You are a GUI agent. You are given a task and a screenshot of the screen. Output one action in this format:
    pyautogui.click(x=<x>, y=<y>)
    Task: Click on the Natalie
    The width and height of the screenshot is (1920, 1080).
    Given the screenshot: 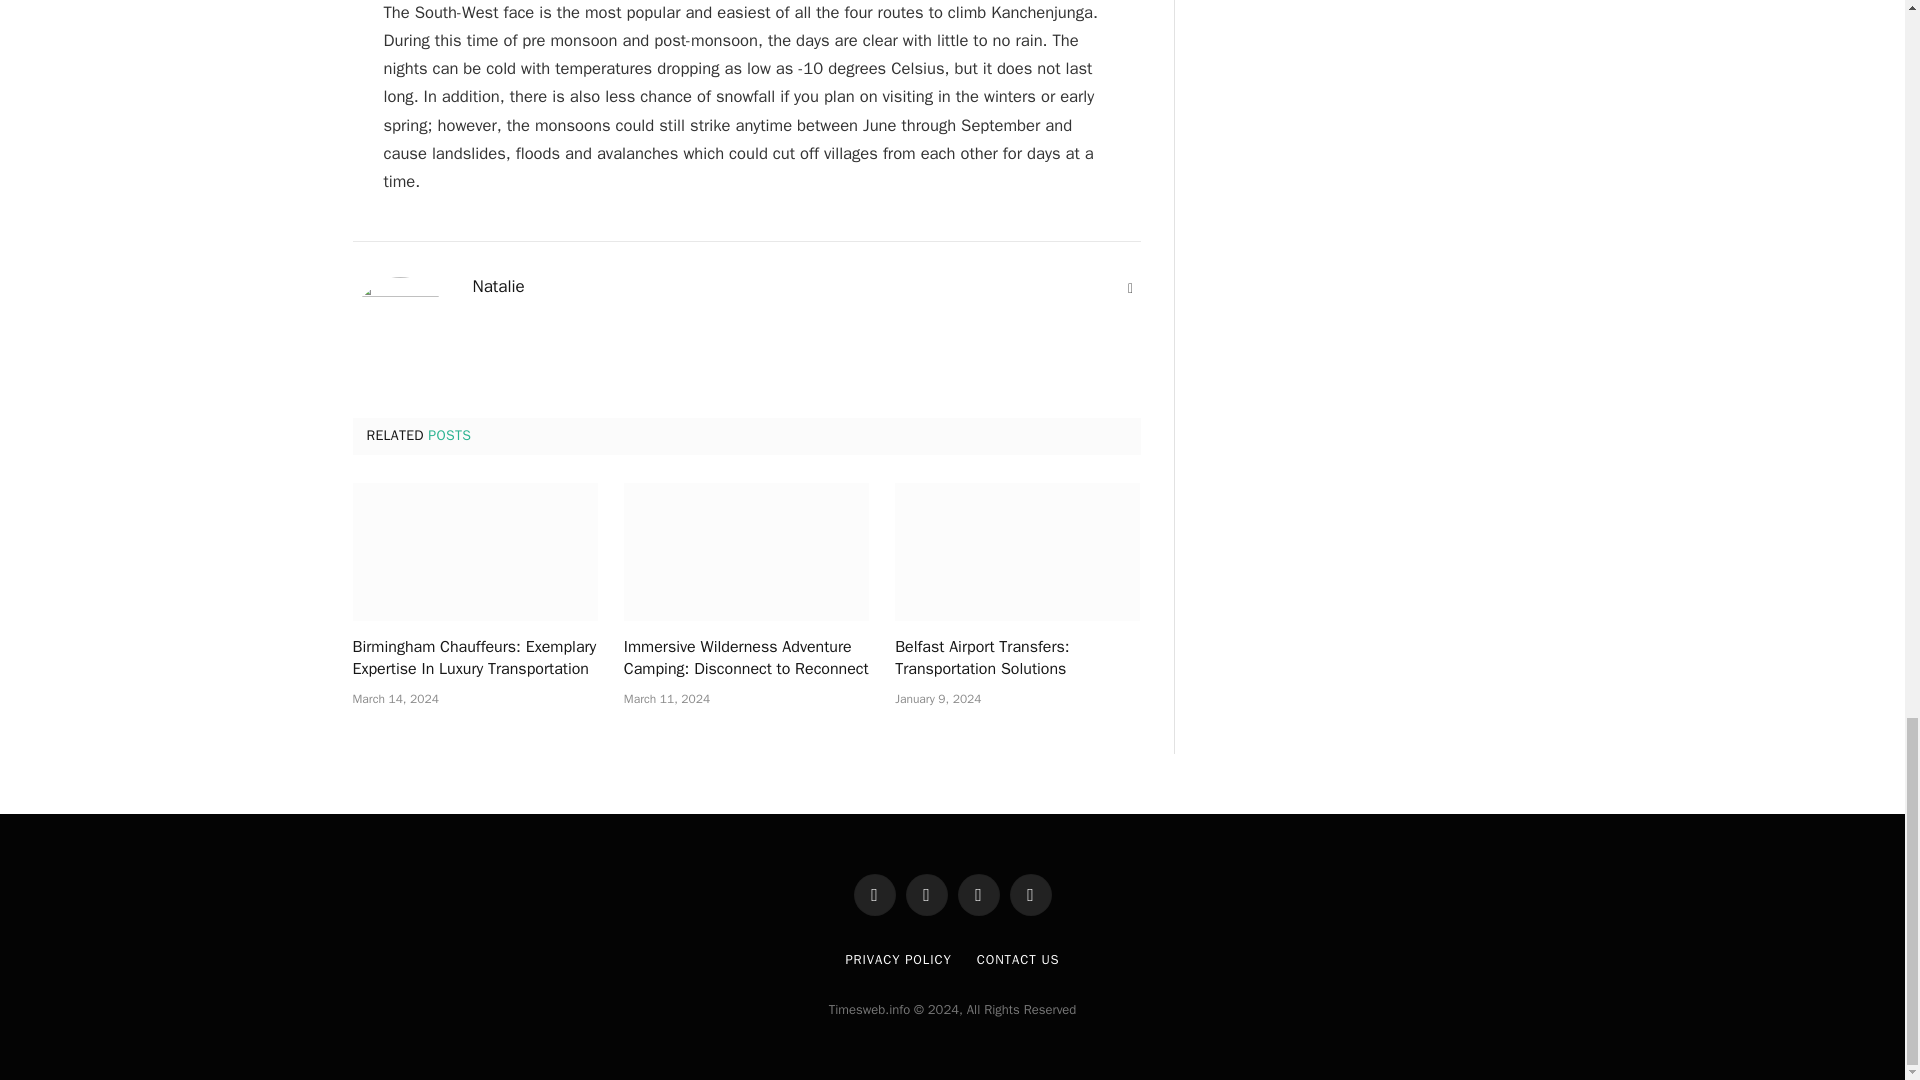 What is the action you would take?
    pyautogui.click(x=498, y=286)
    